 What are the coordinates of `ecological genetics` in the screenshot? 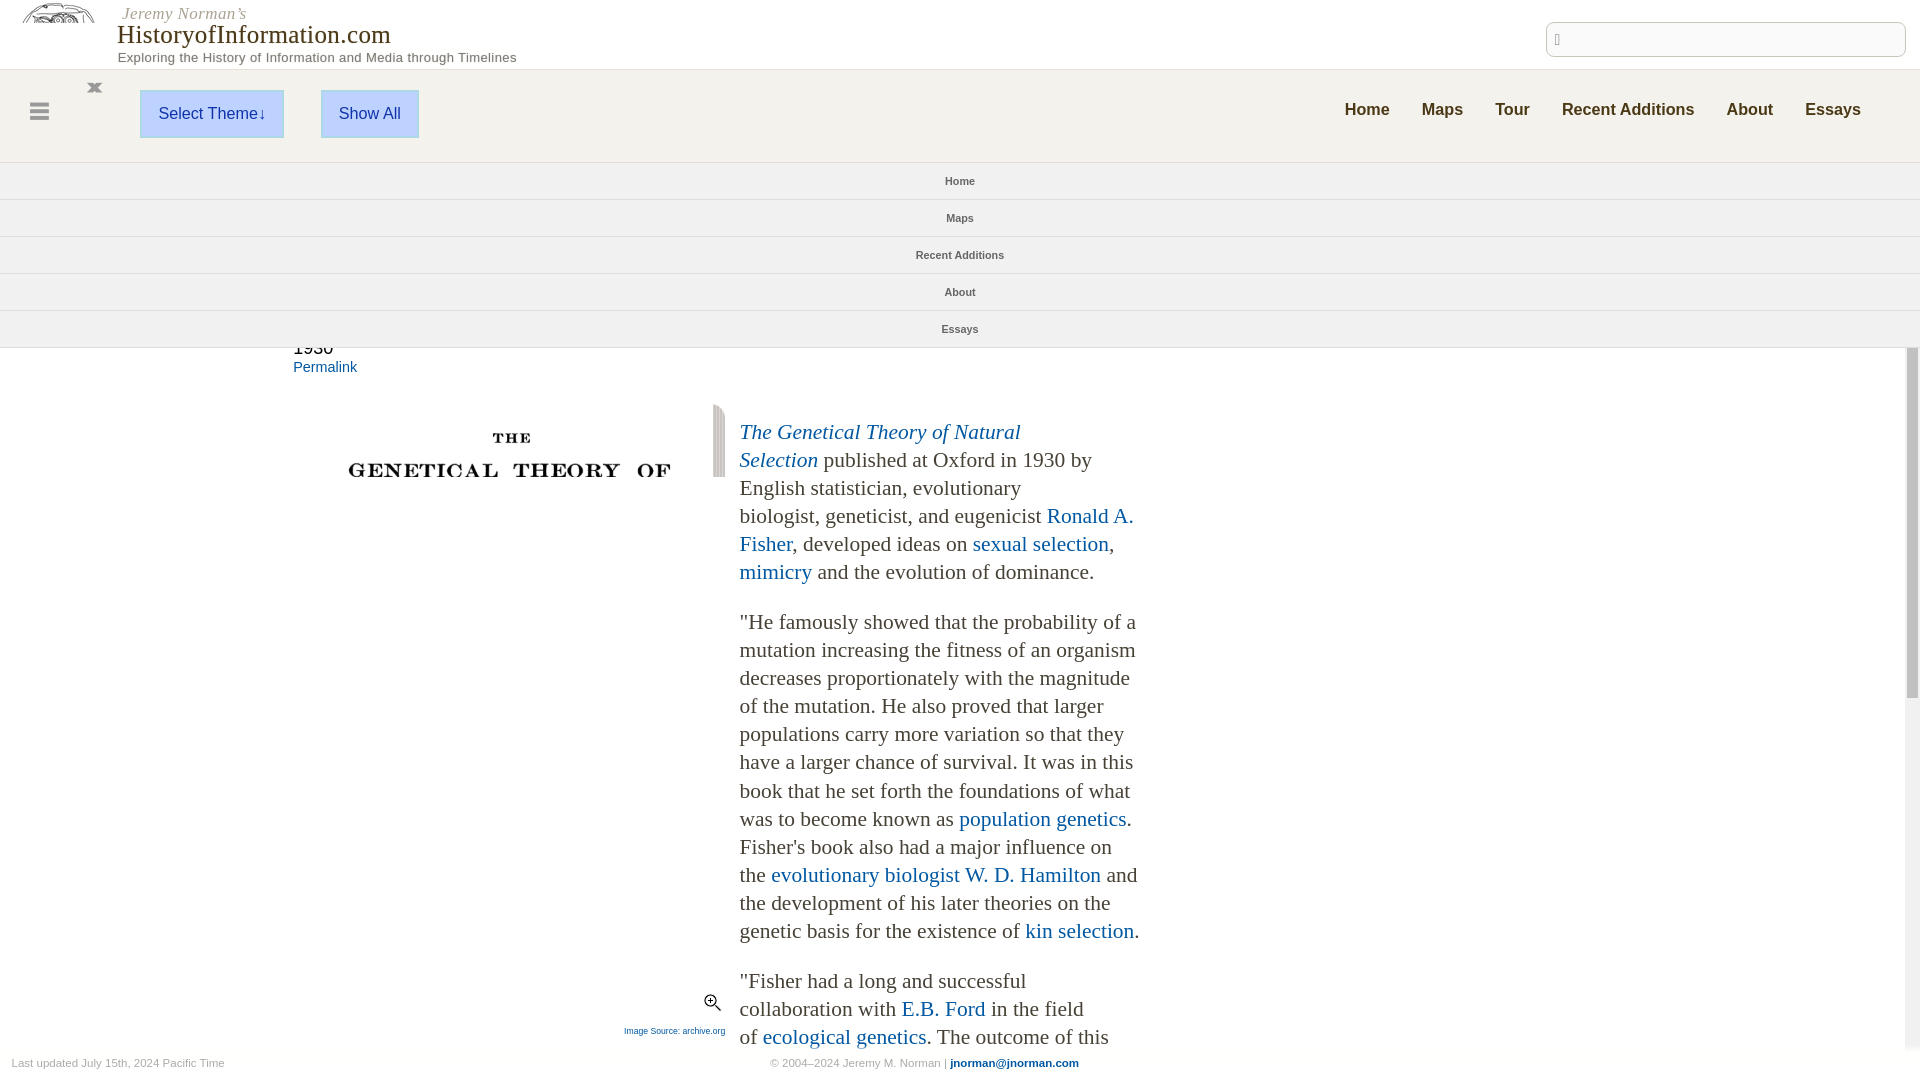 It's located at (844, 1036).